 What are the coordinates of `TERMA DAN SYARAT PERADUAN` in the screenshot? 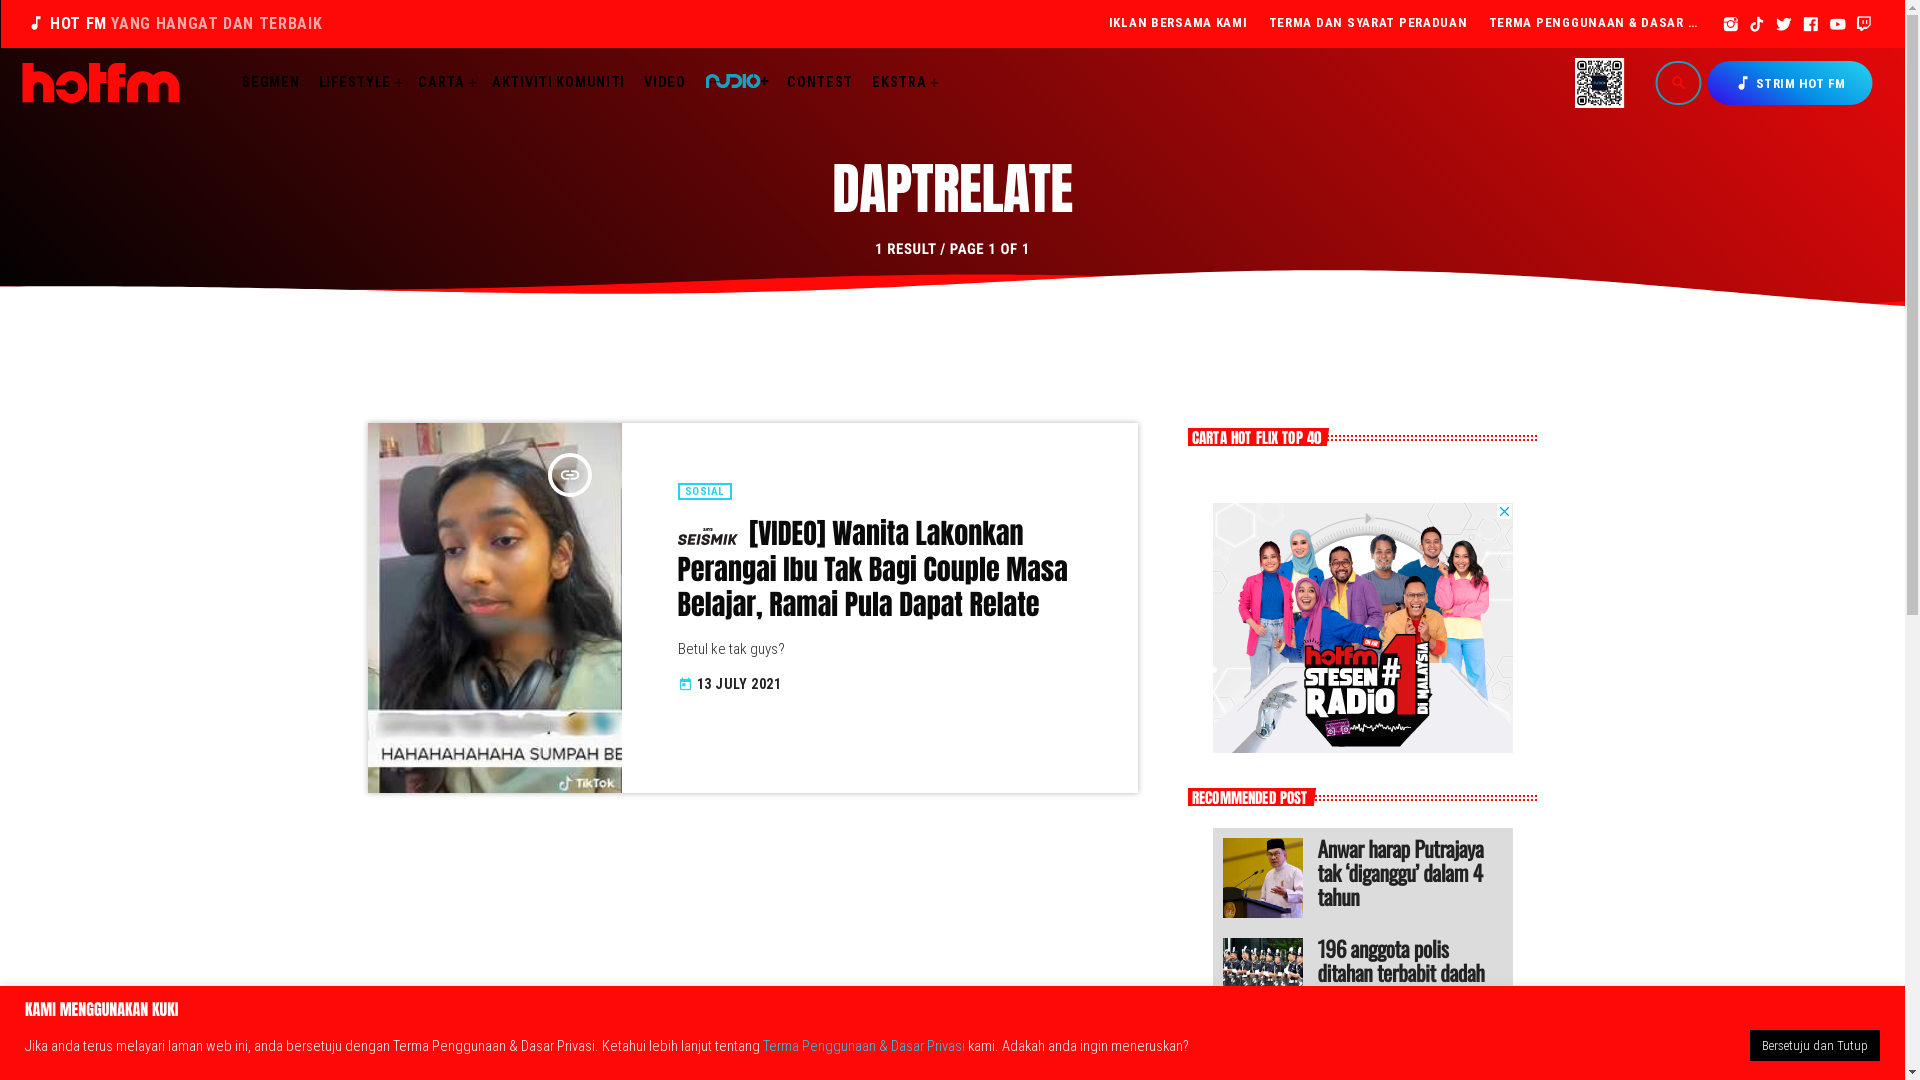 It's located at (1368, 24).